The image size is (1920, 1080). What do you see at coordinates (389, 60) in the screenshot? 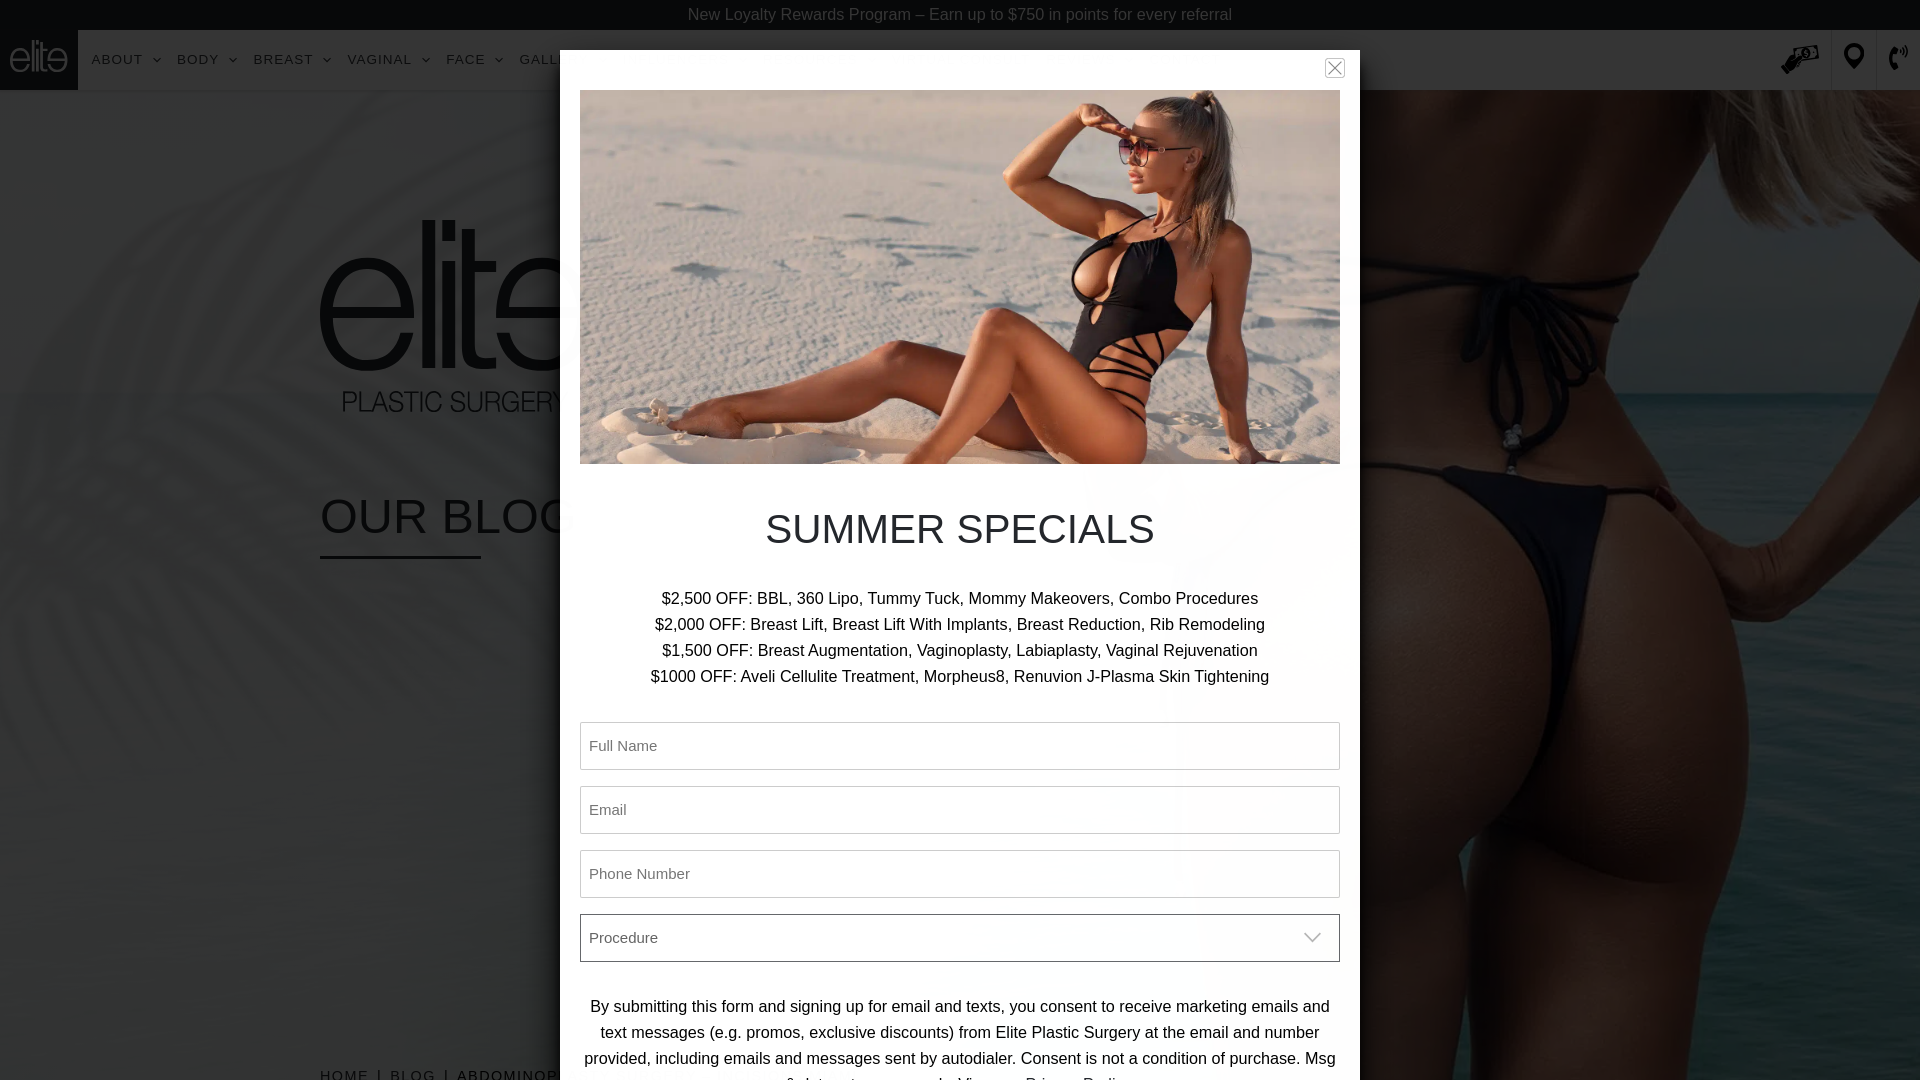
I see `VAGINAL` at bounding box center [389, 60].